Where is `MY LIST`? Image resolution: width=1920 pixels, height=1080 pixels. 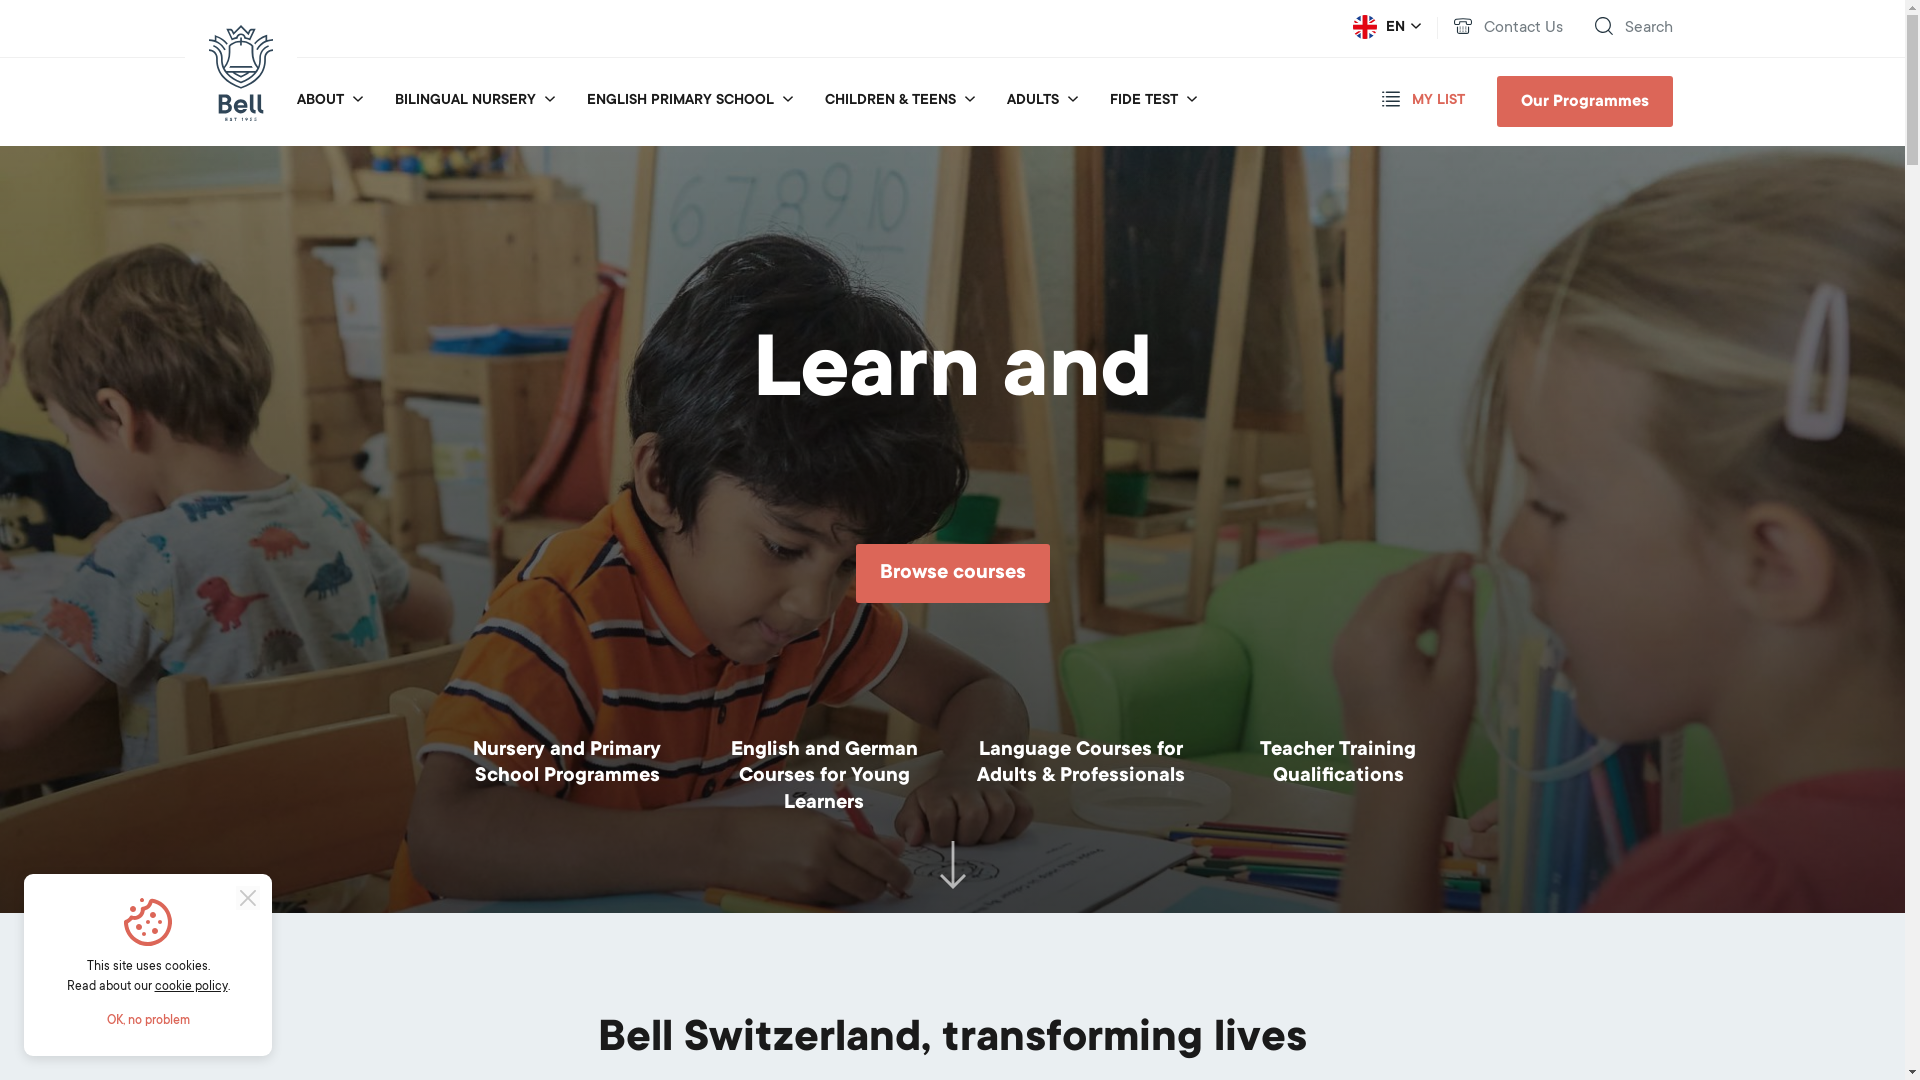
MY LIST is located at coordinates (1424, 101).